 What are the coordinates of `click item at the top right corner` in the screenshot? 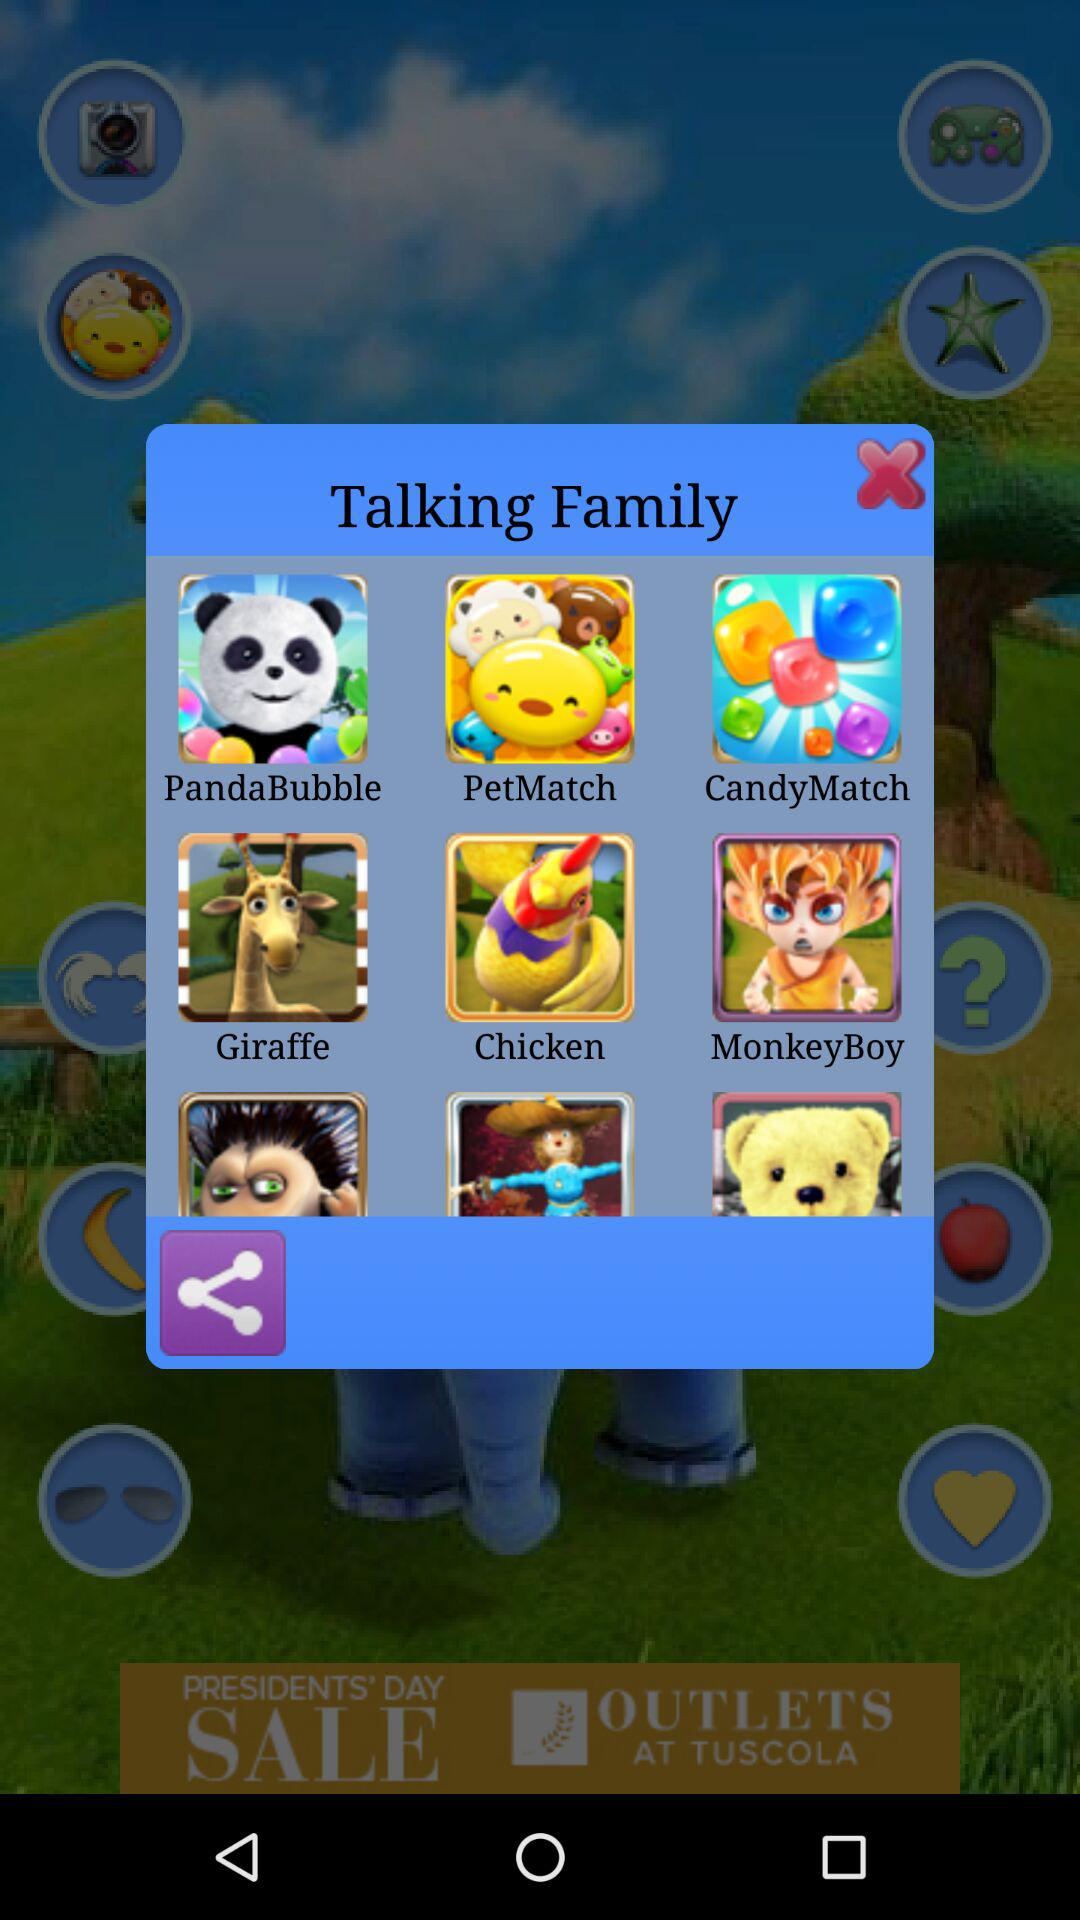 It's located at (891, 474).